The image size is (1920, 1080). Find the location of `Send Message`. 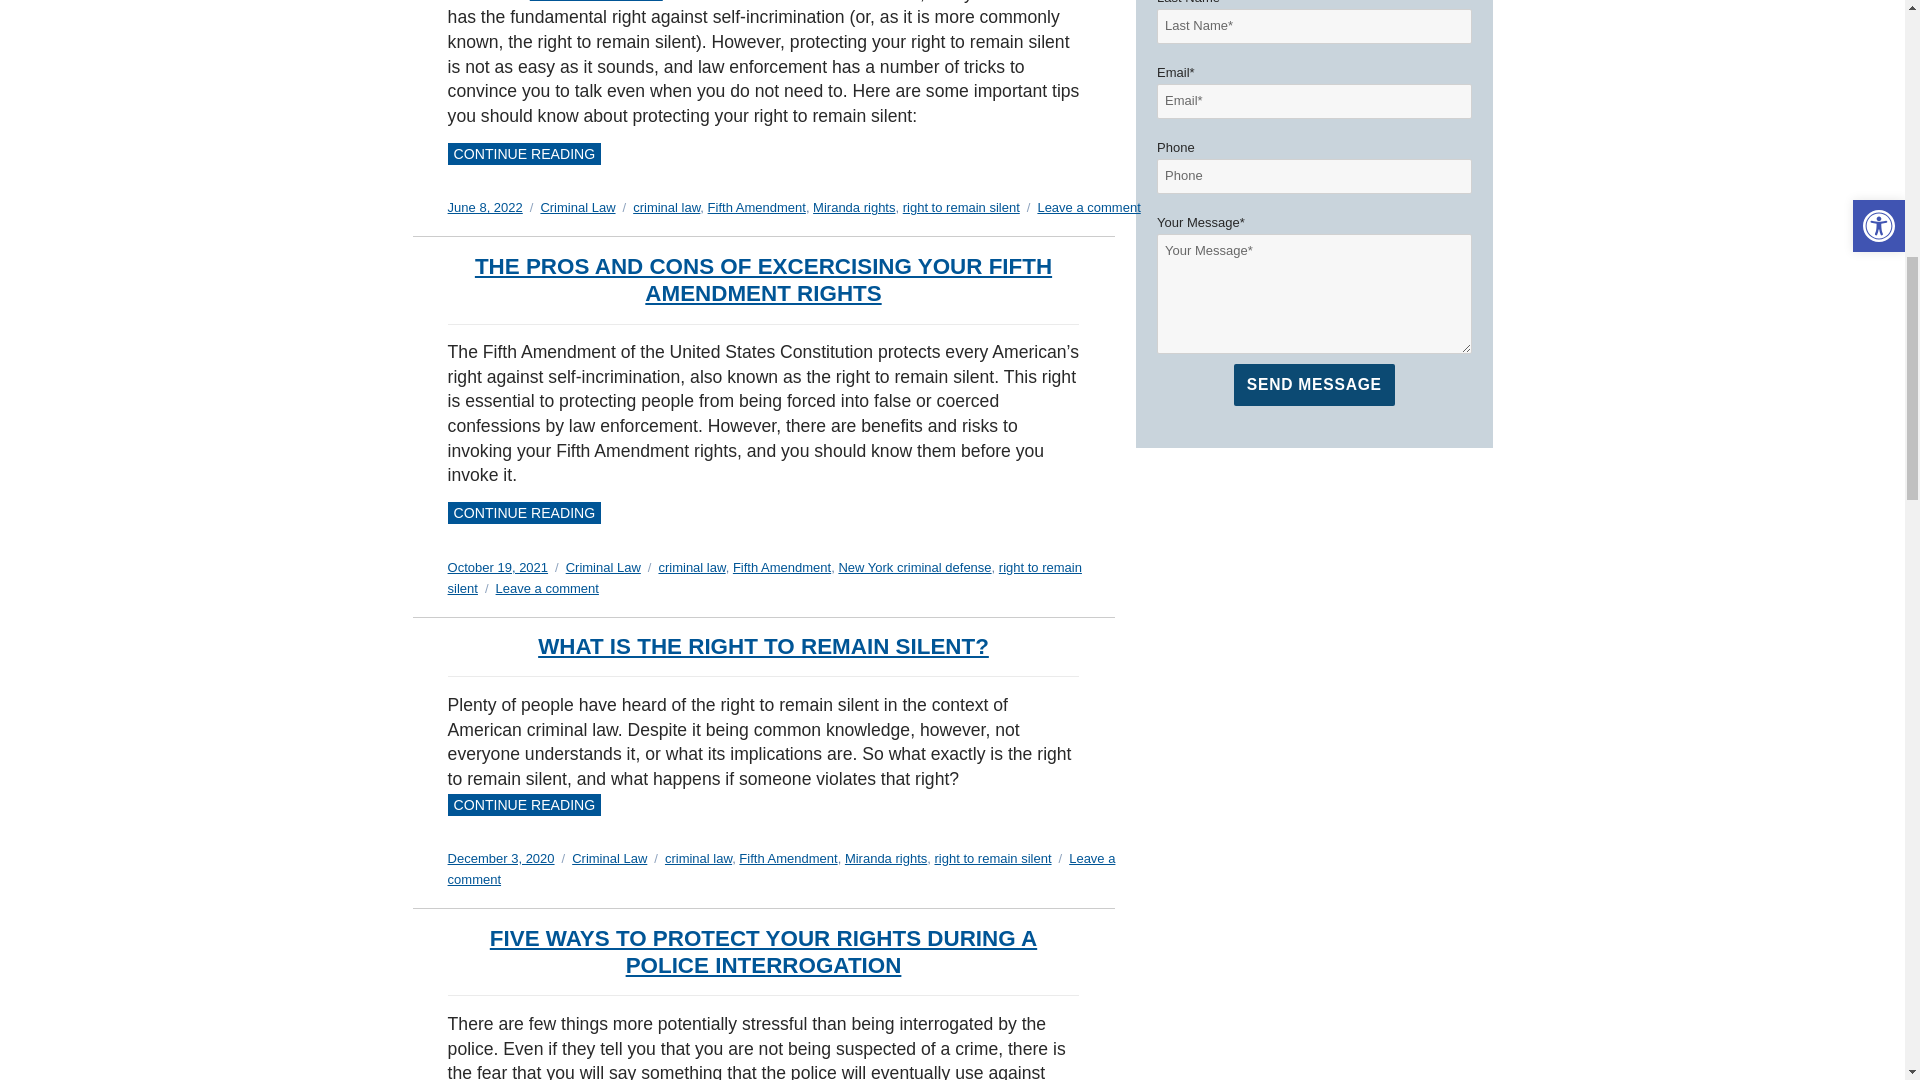

Send Message is located at coordinates (1314, 384).